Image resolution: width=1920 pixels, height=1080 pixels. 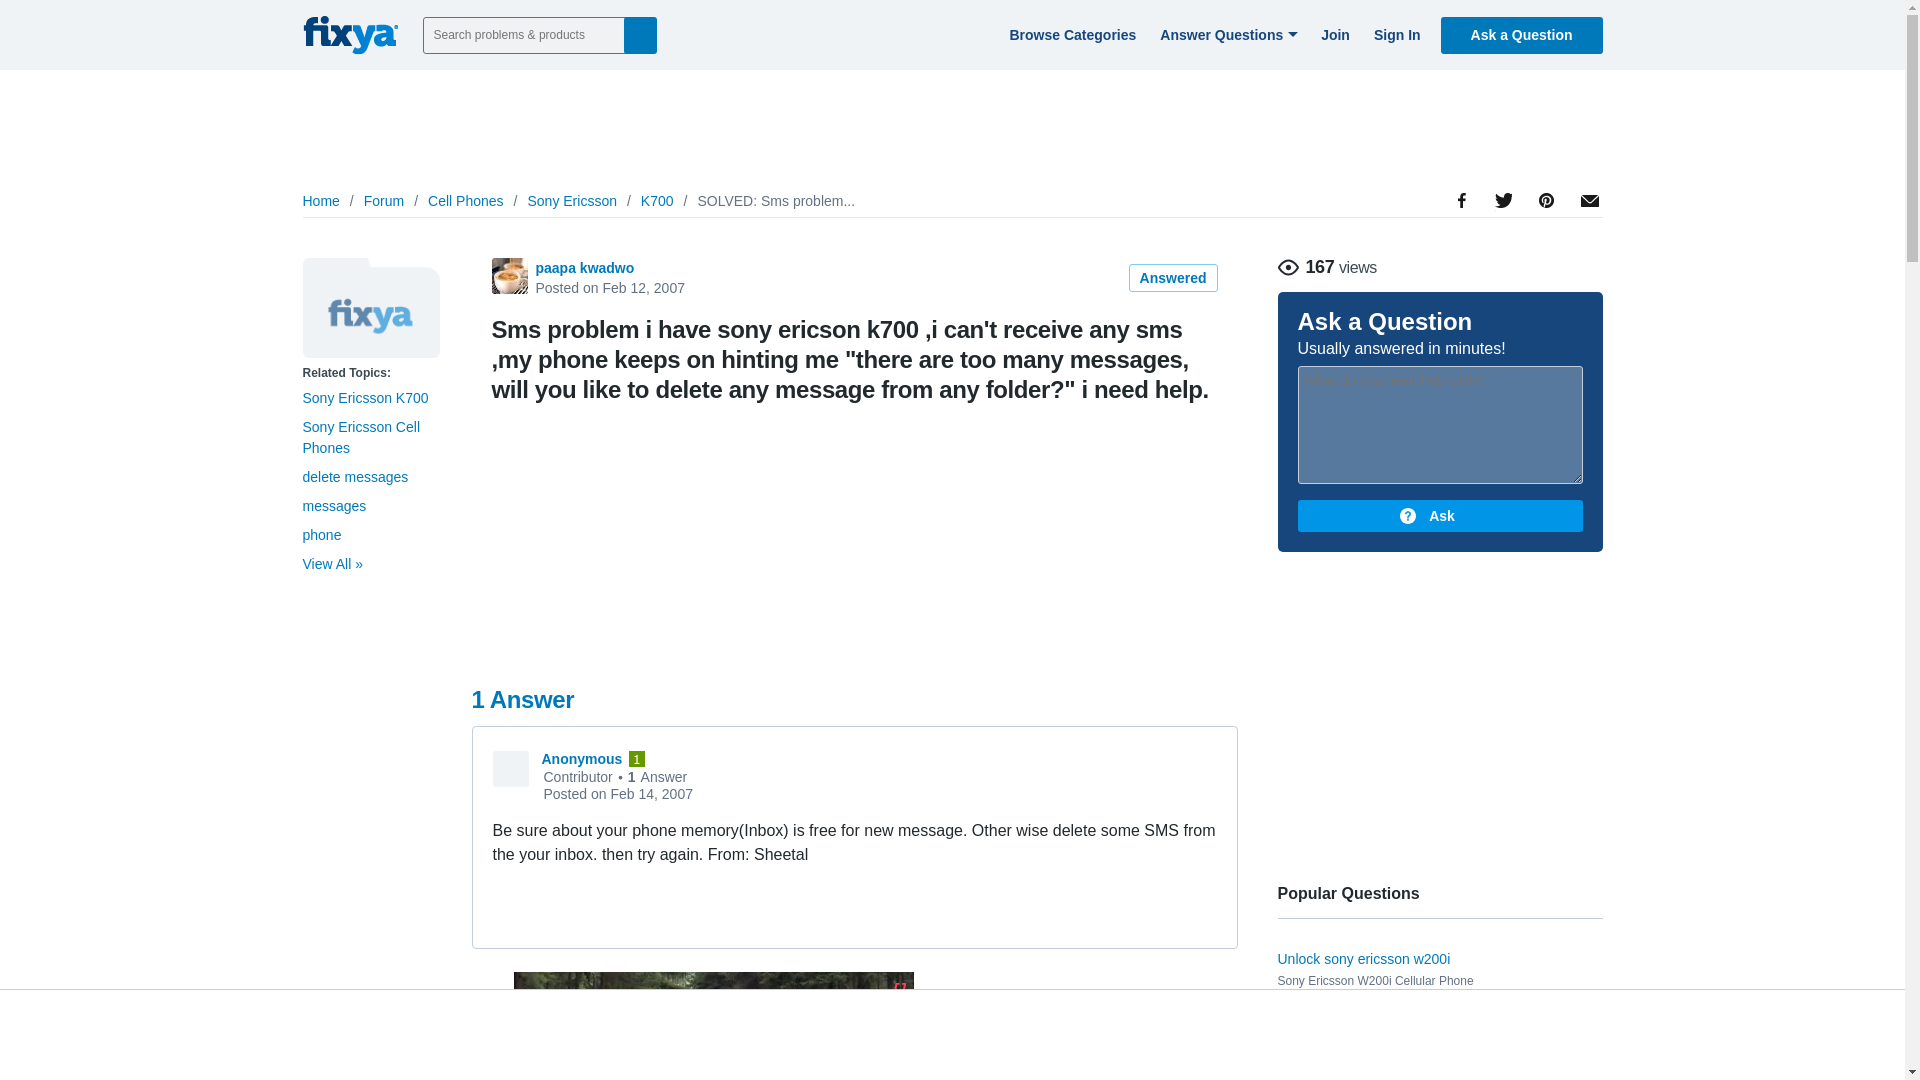 I want to click on Sony Ericsson K700, so click(x=370, y=308).